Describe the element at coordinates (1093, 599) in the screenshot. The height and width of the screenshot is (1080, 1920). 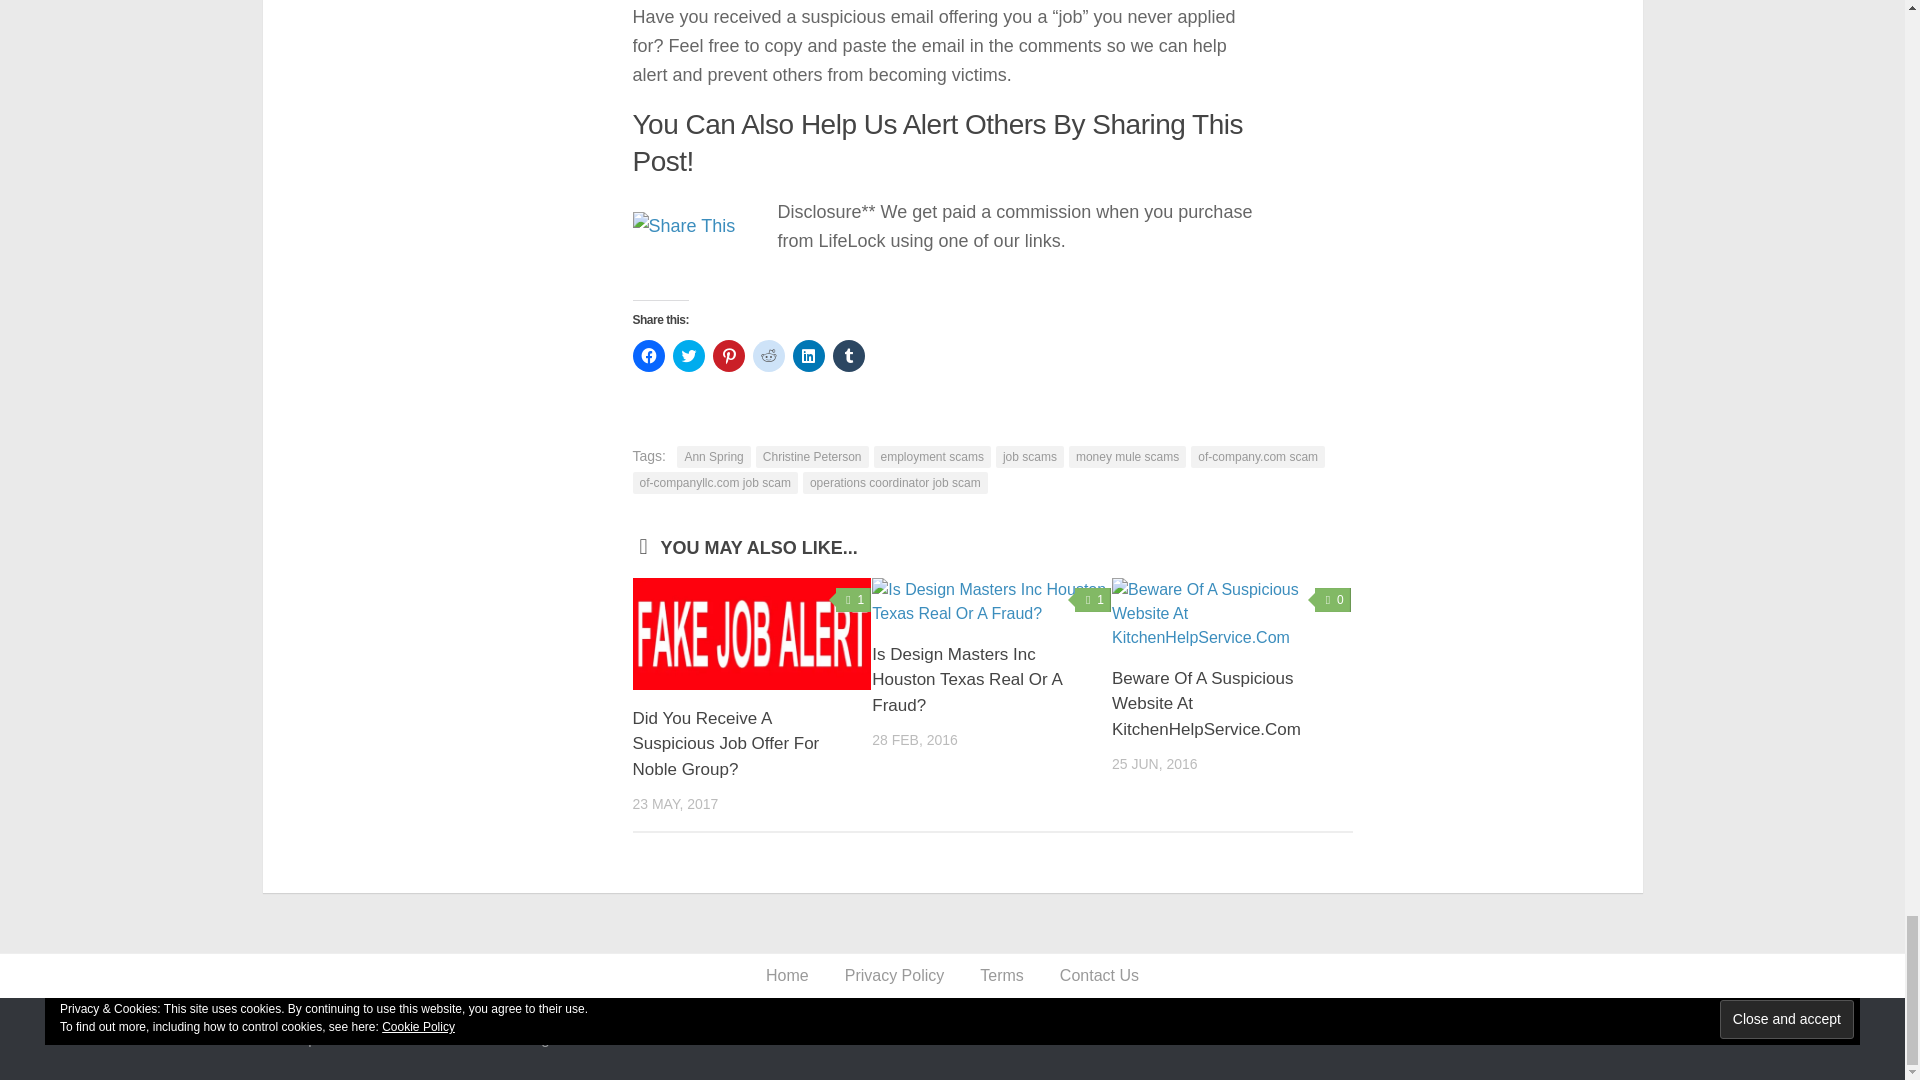
I see `1` at that location.